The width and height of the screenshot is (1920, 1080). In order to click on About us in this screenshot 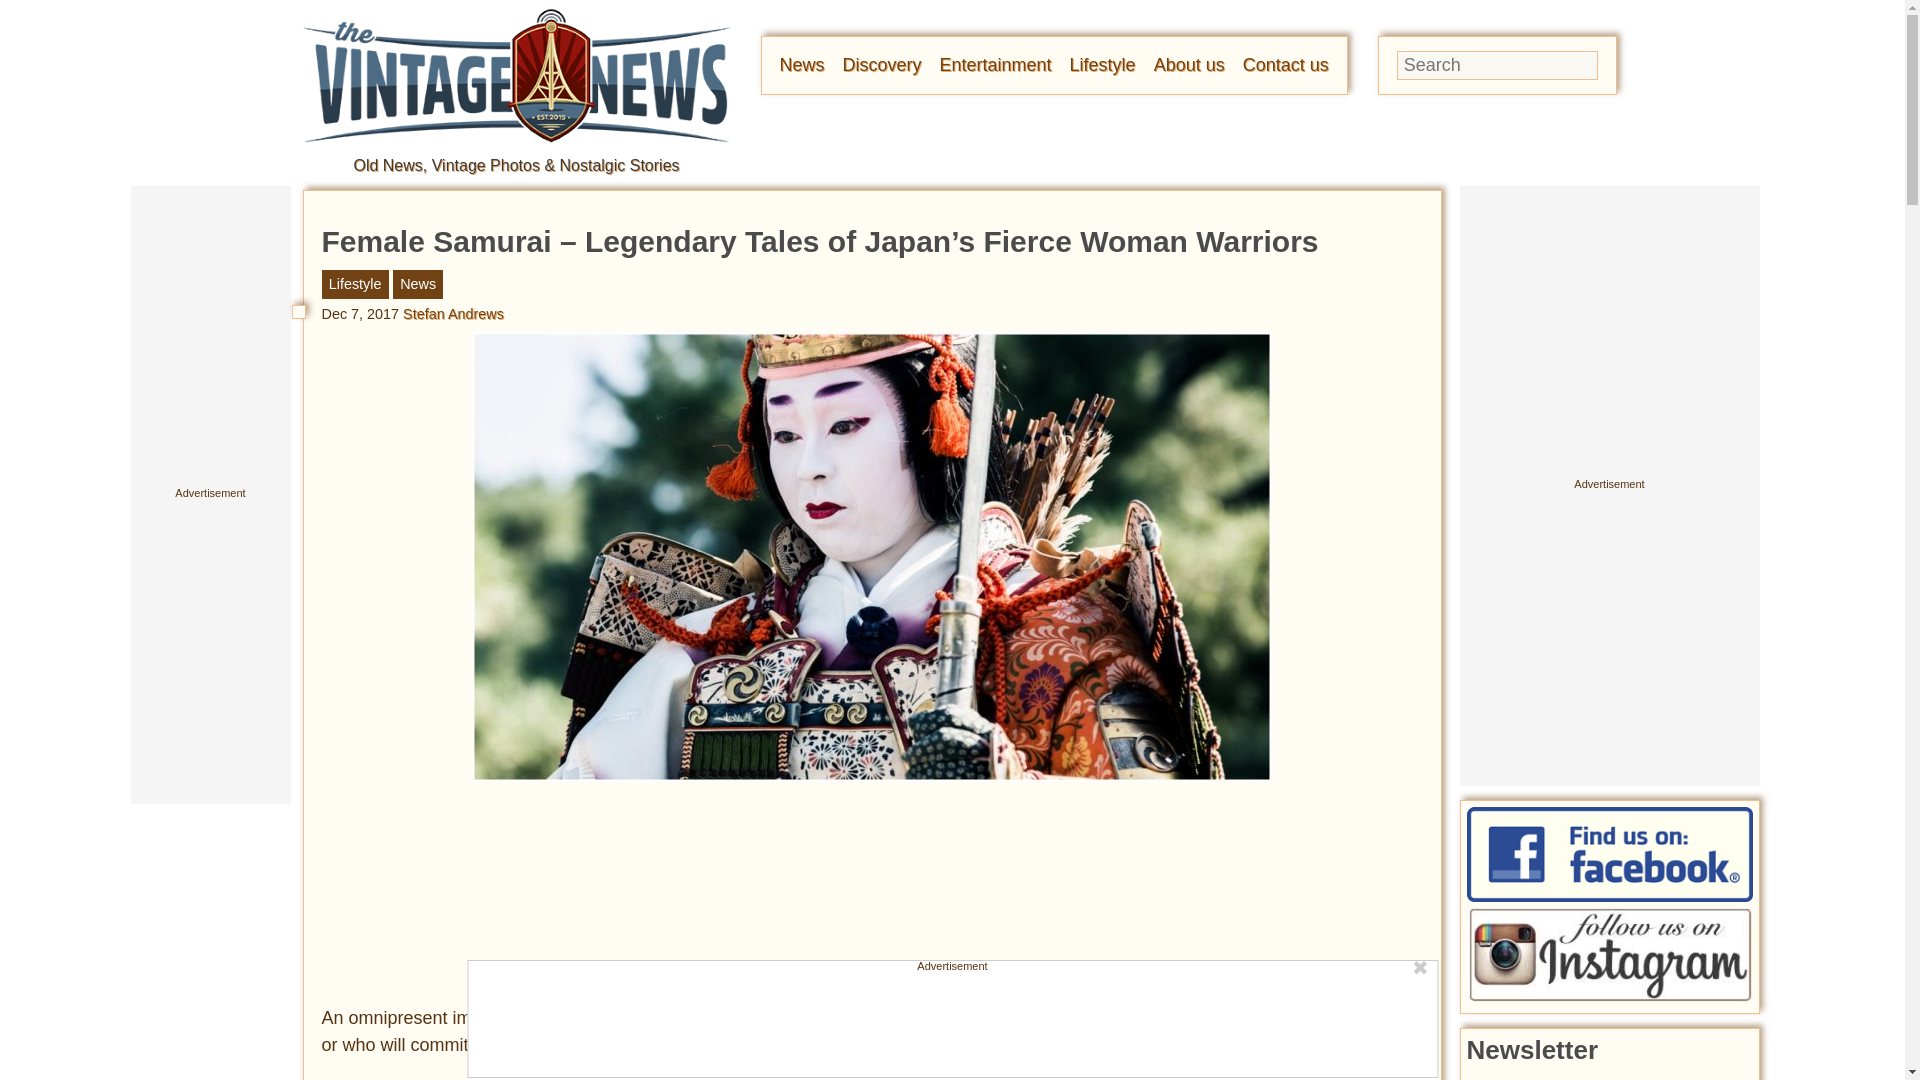, I will do `click(1188, 64)`.